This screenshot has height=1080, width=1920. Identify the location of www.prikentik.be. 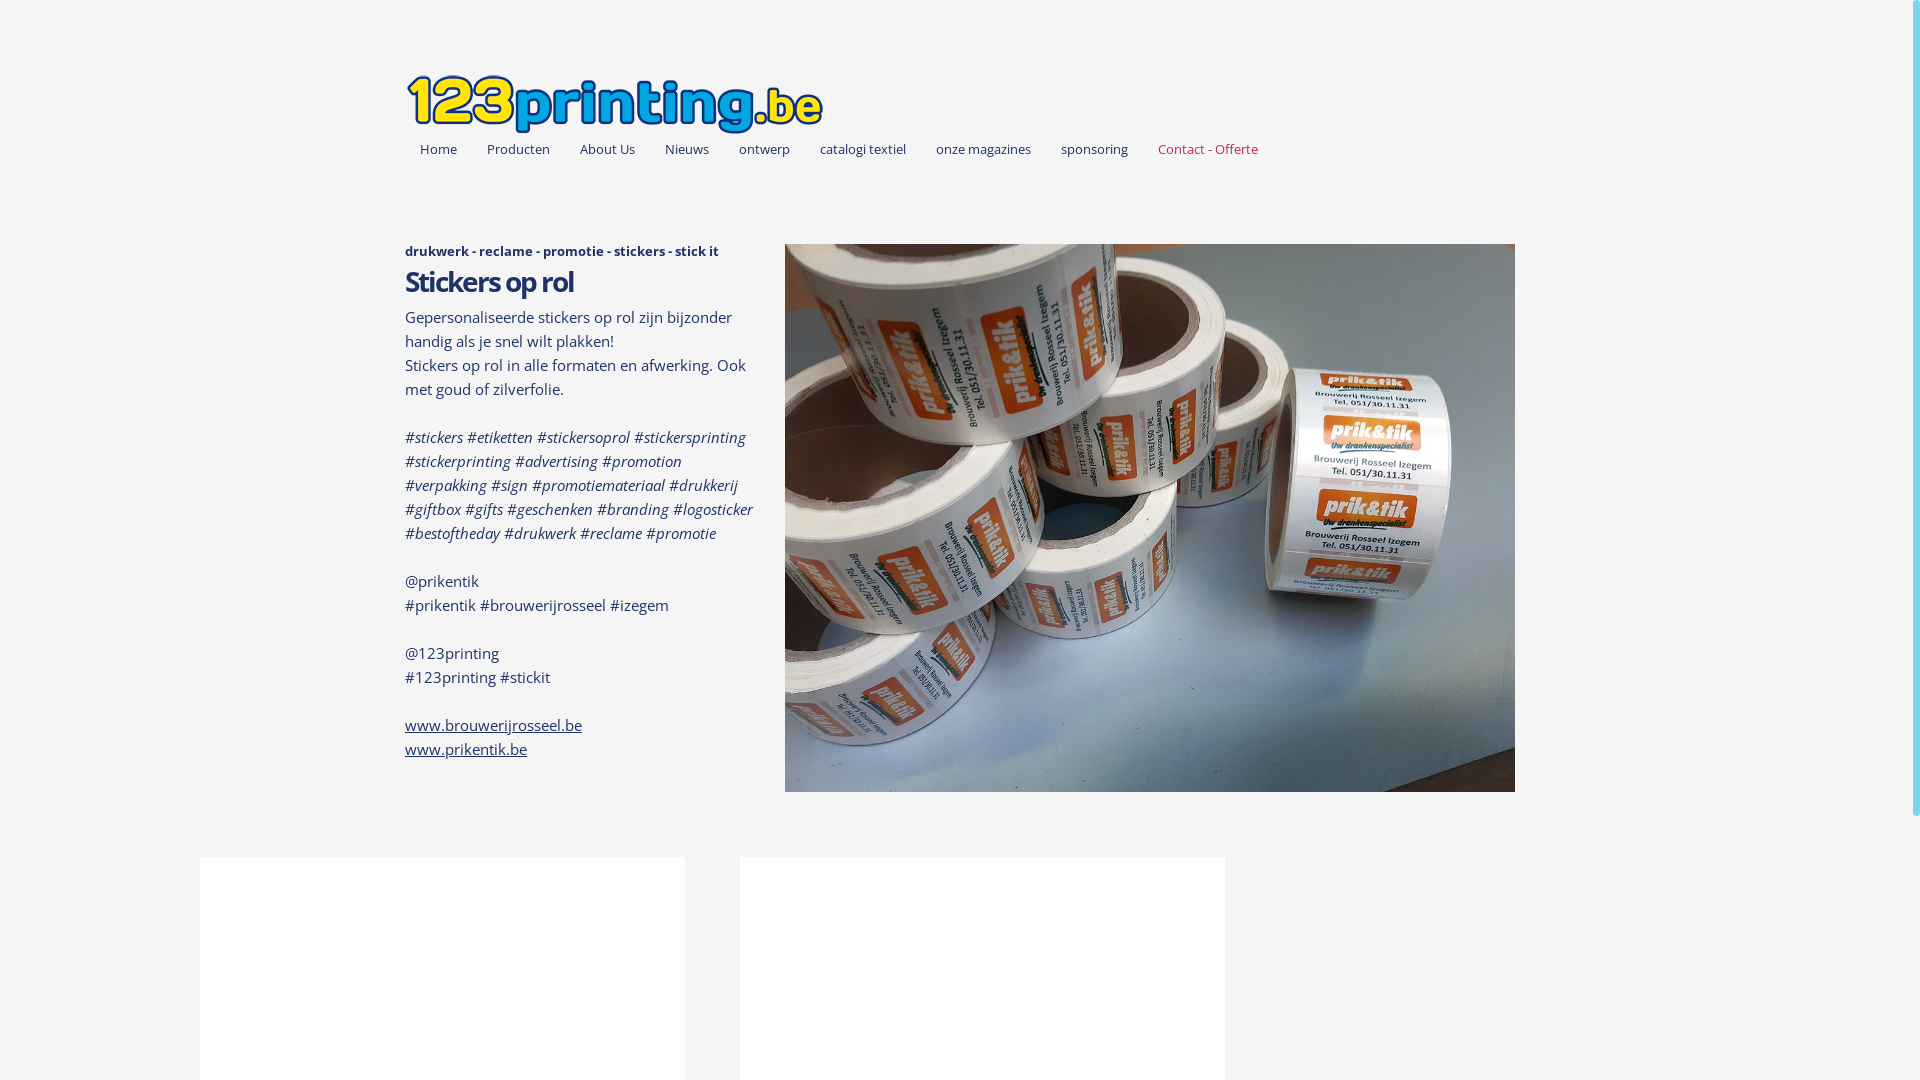
(466, 748).